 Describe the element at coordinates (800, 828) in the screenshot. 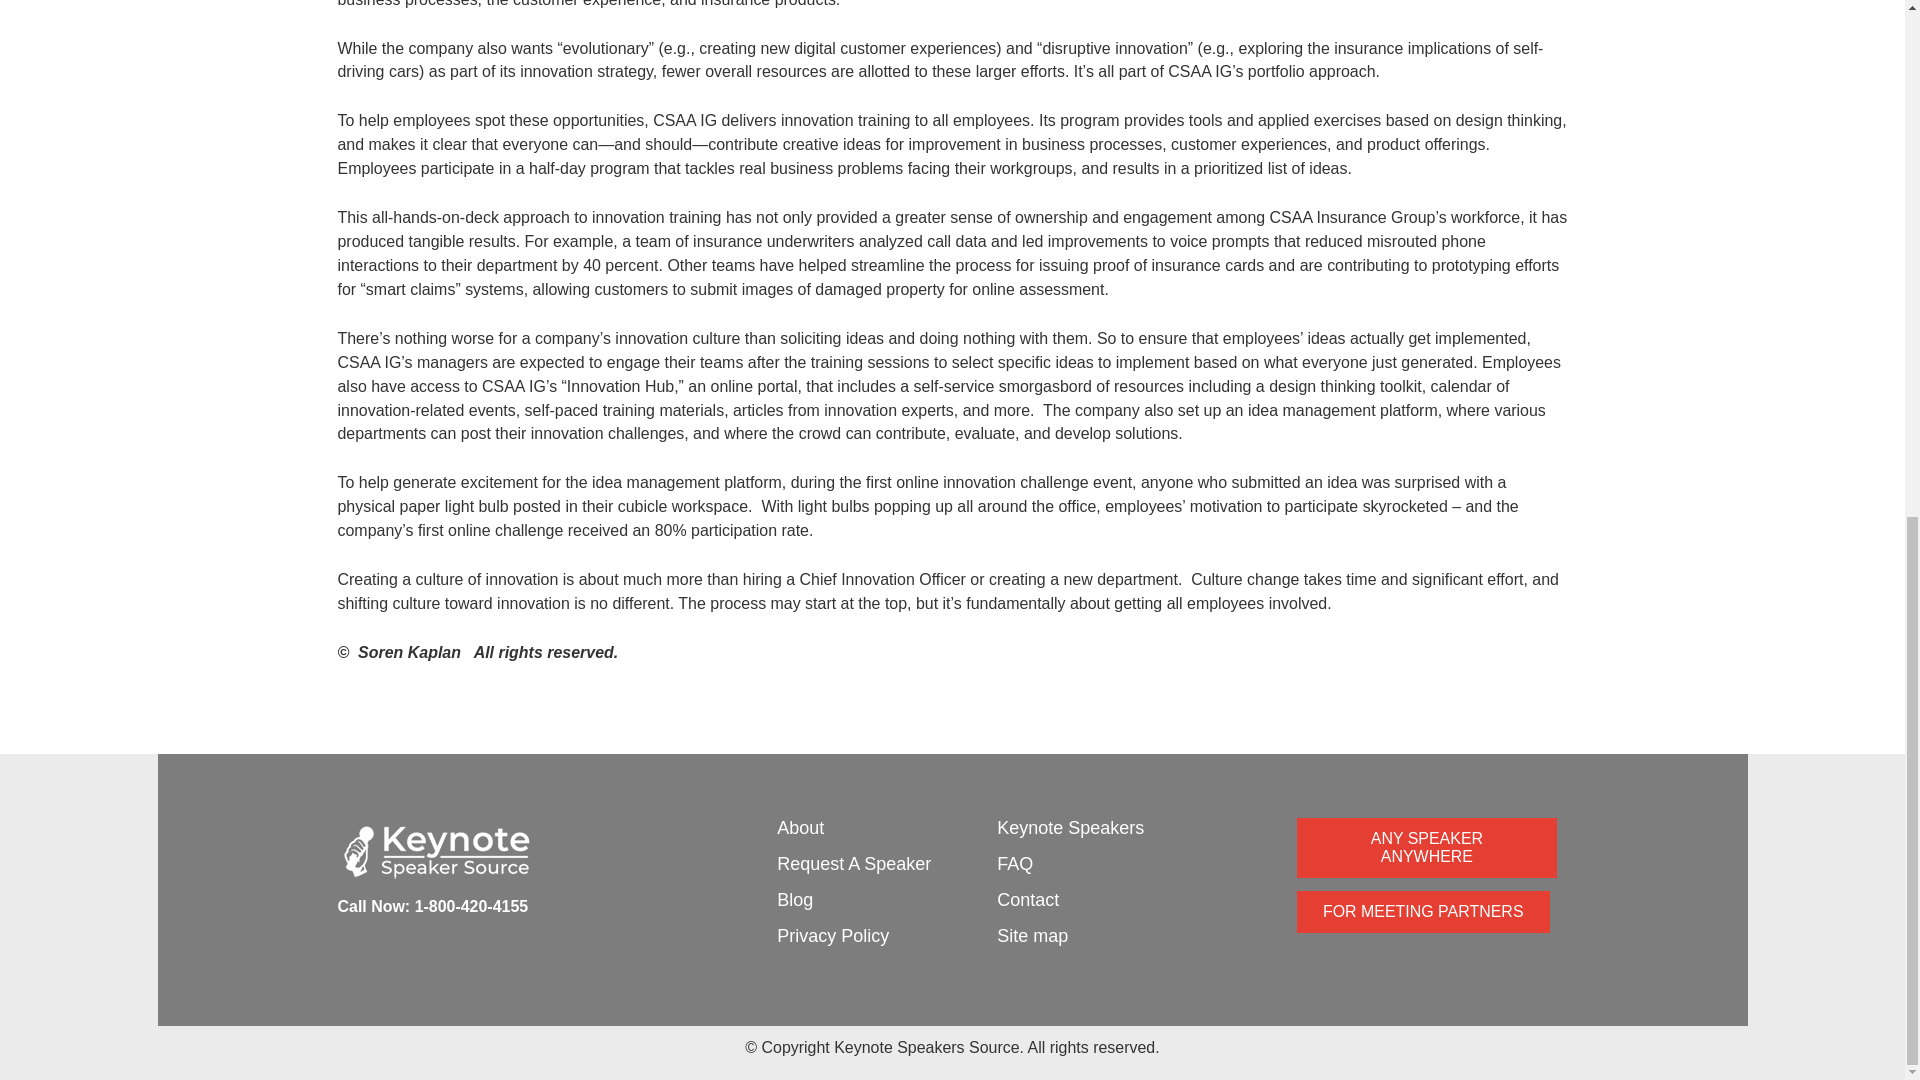

I see `About` at that location.